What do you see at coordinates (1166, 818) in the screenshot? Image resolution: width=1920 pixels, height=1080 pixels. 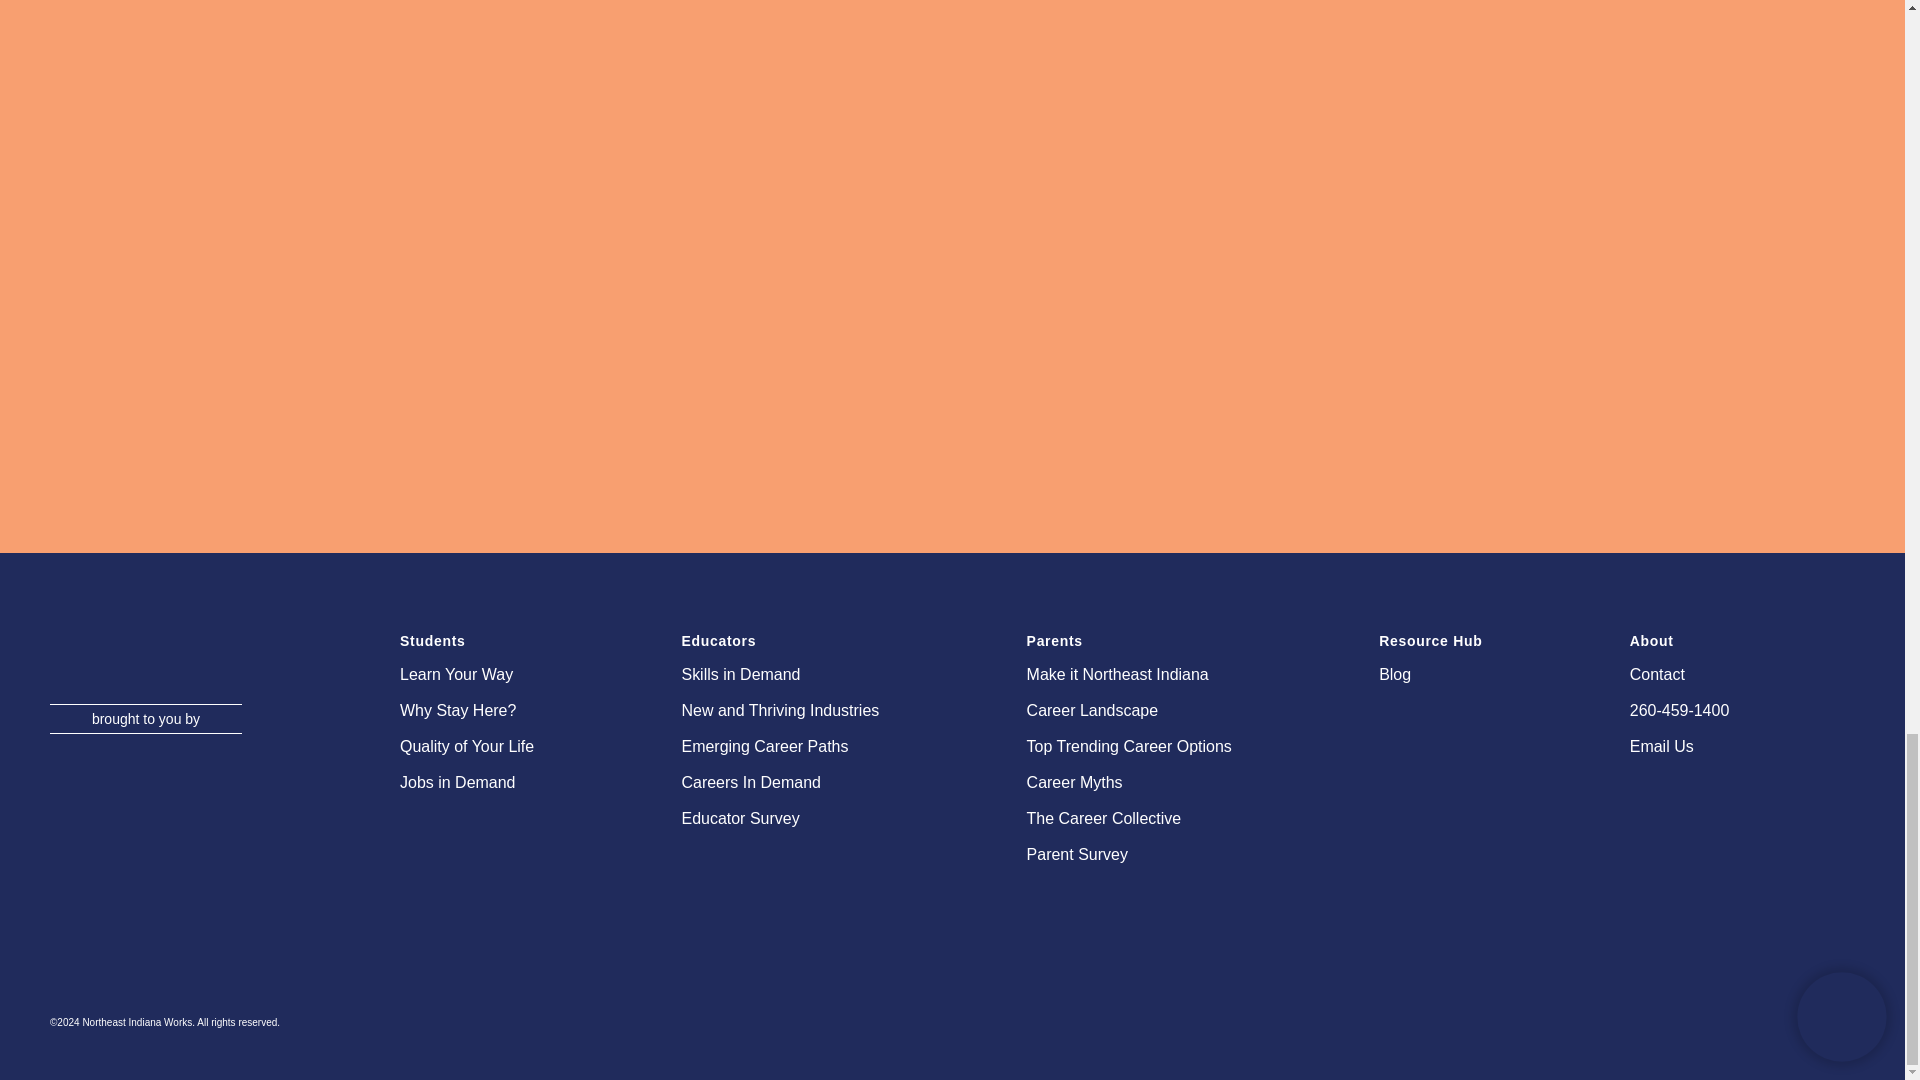 I see `The Career Collective` at bounding box center [1166, 818].